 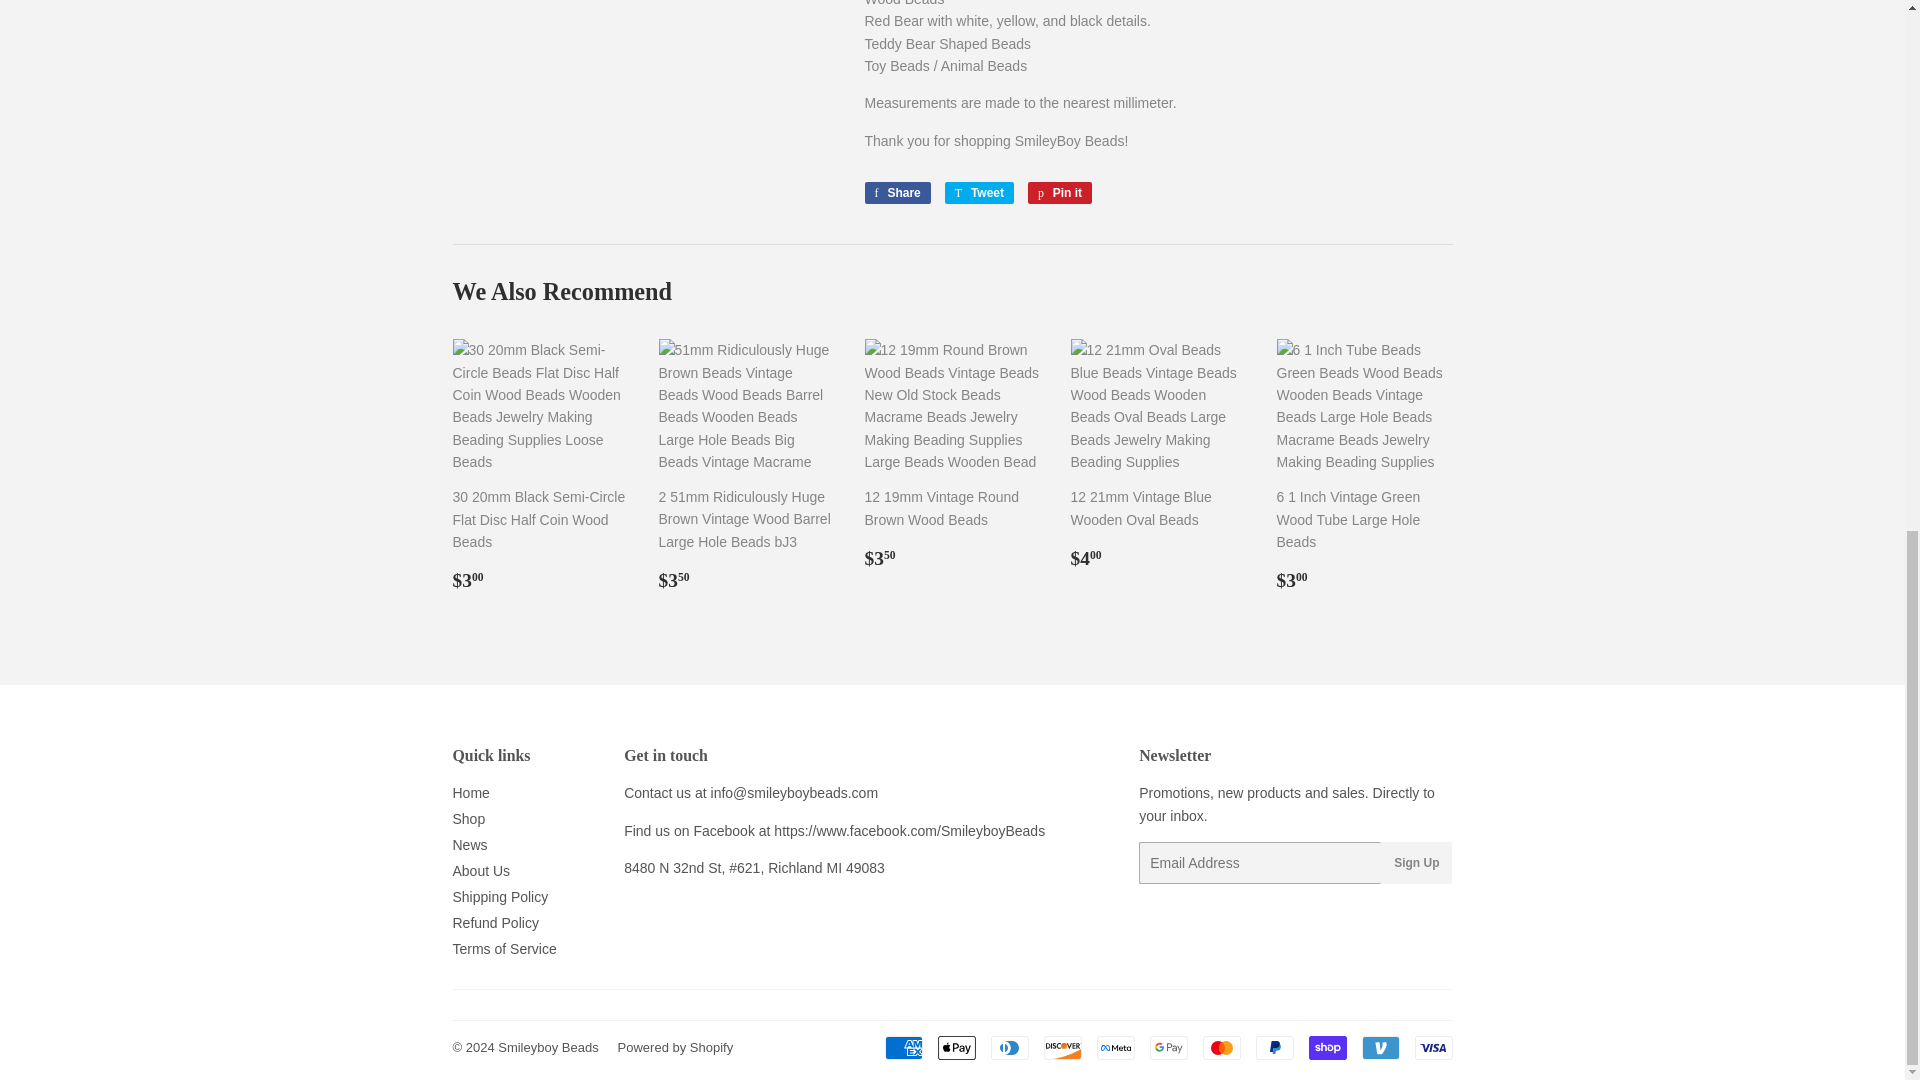 What do you see at coordinates (1115, 1047) in the screenshot?
I see `Meta Pay` at bounding box center [1115, 1047].